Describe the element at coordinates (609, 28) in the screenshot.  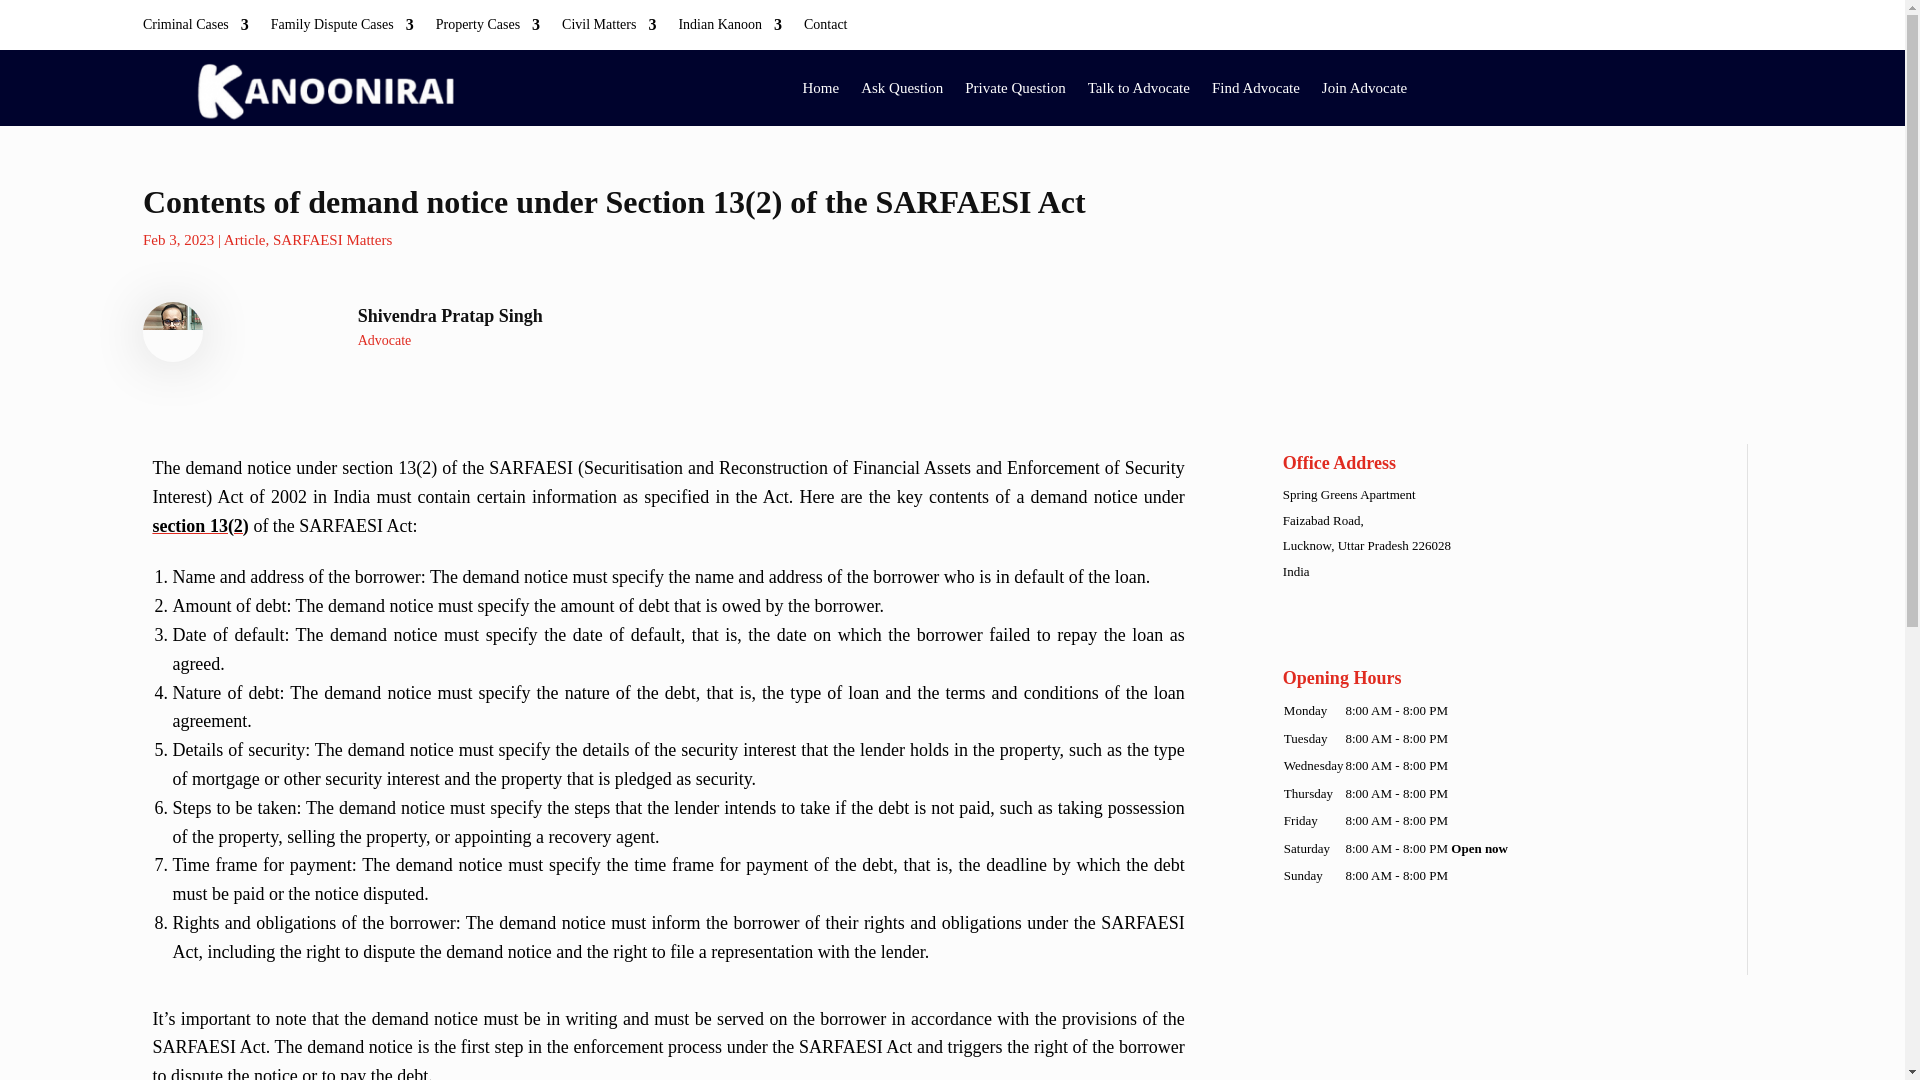
I see `Civil Matters` at that location.